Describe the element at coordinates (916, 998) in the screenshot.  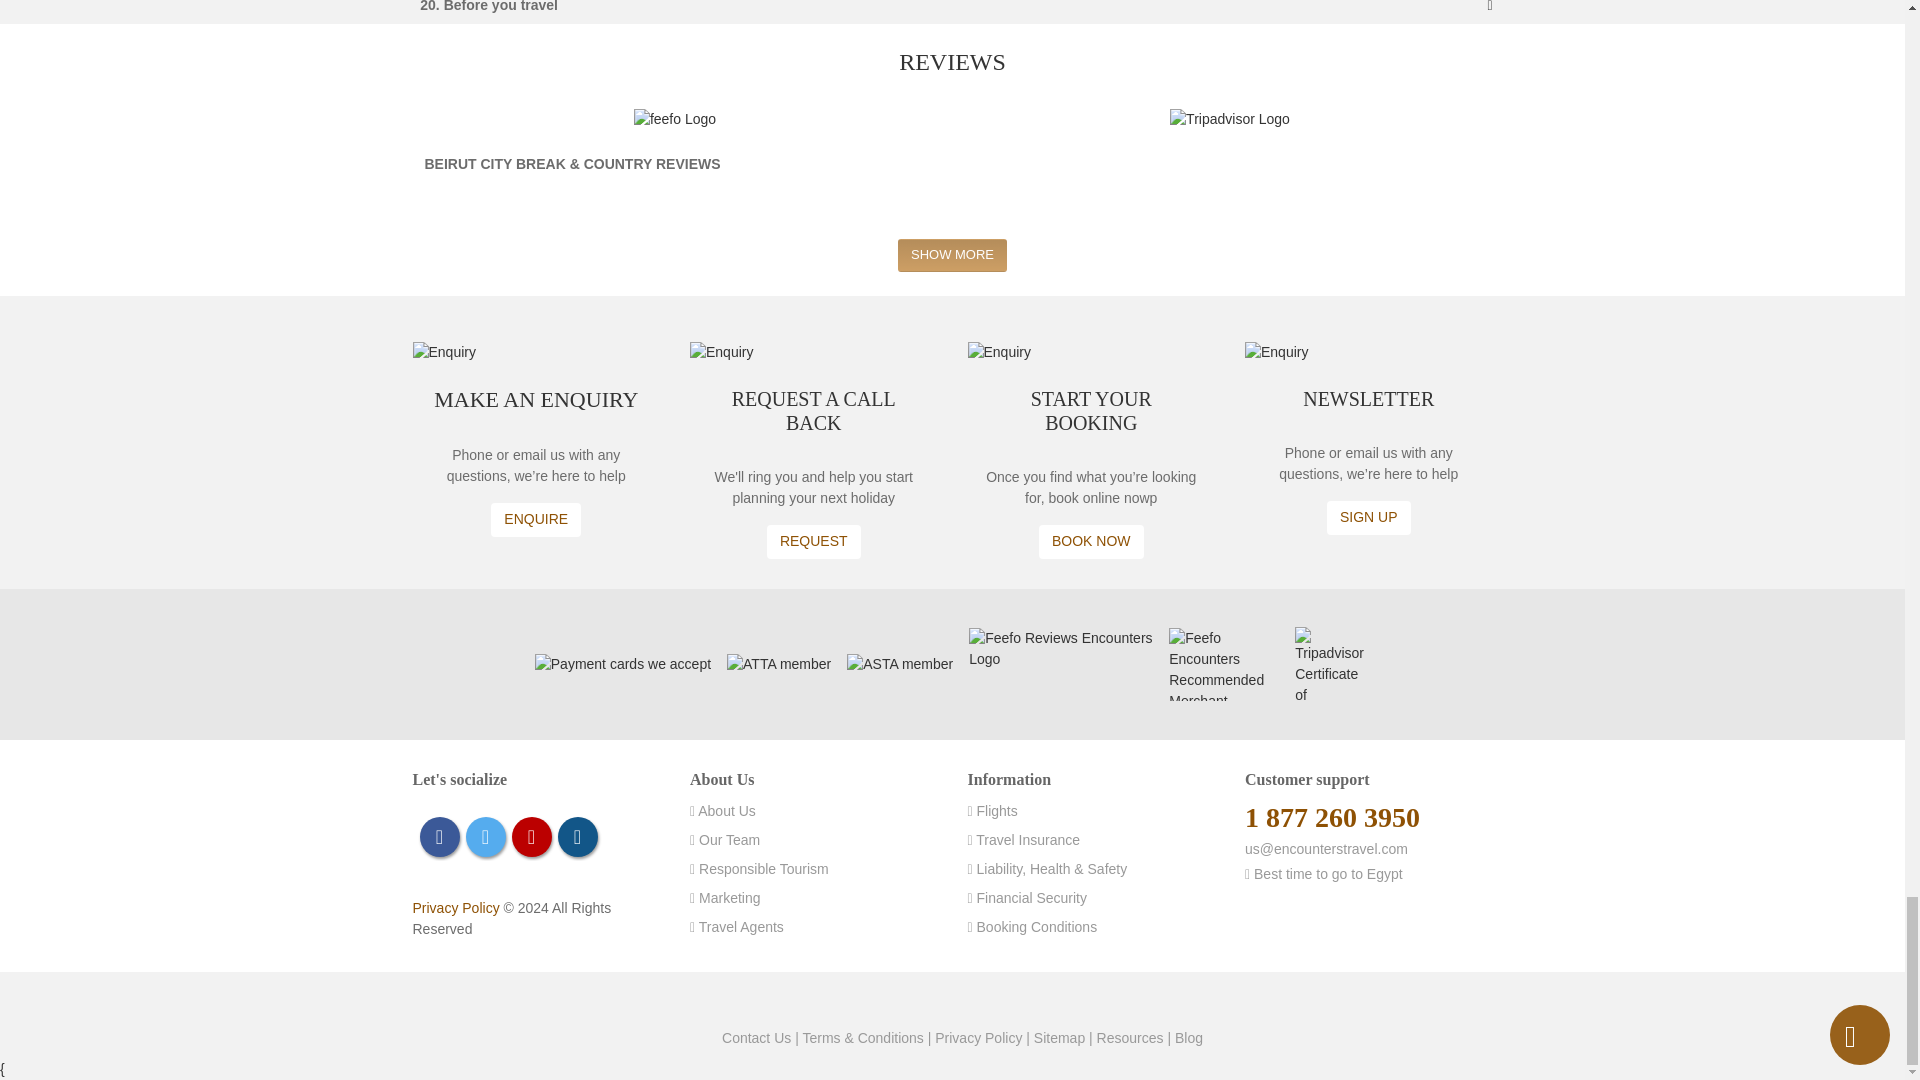
I see `Encounters Global ` at that location.